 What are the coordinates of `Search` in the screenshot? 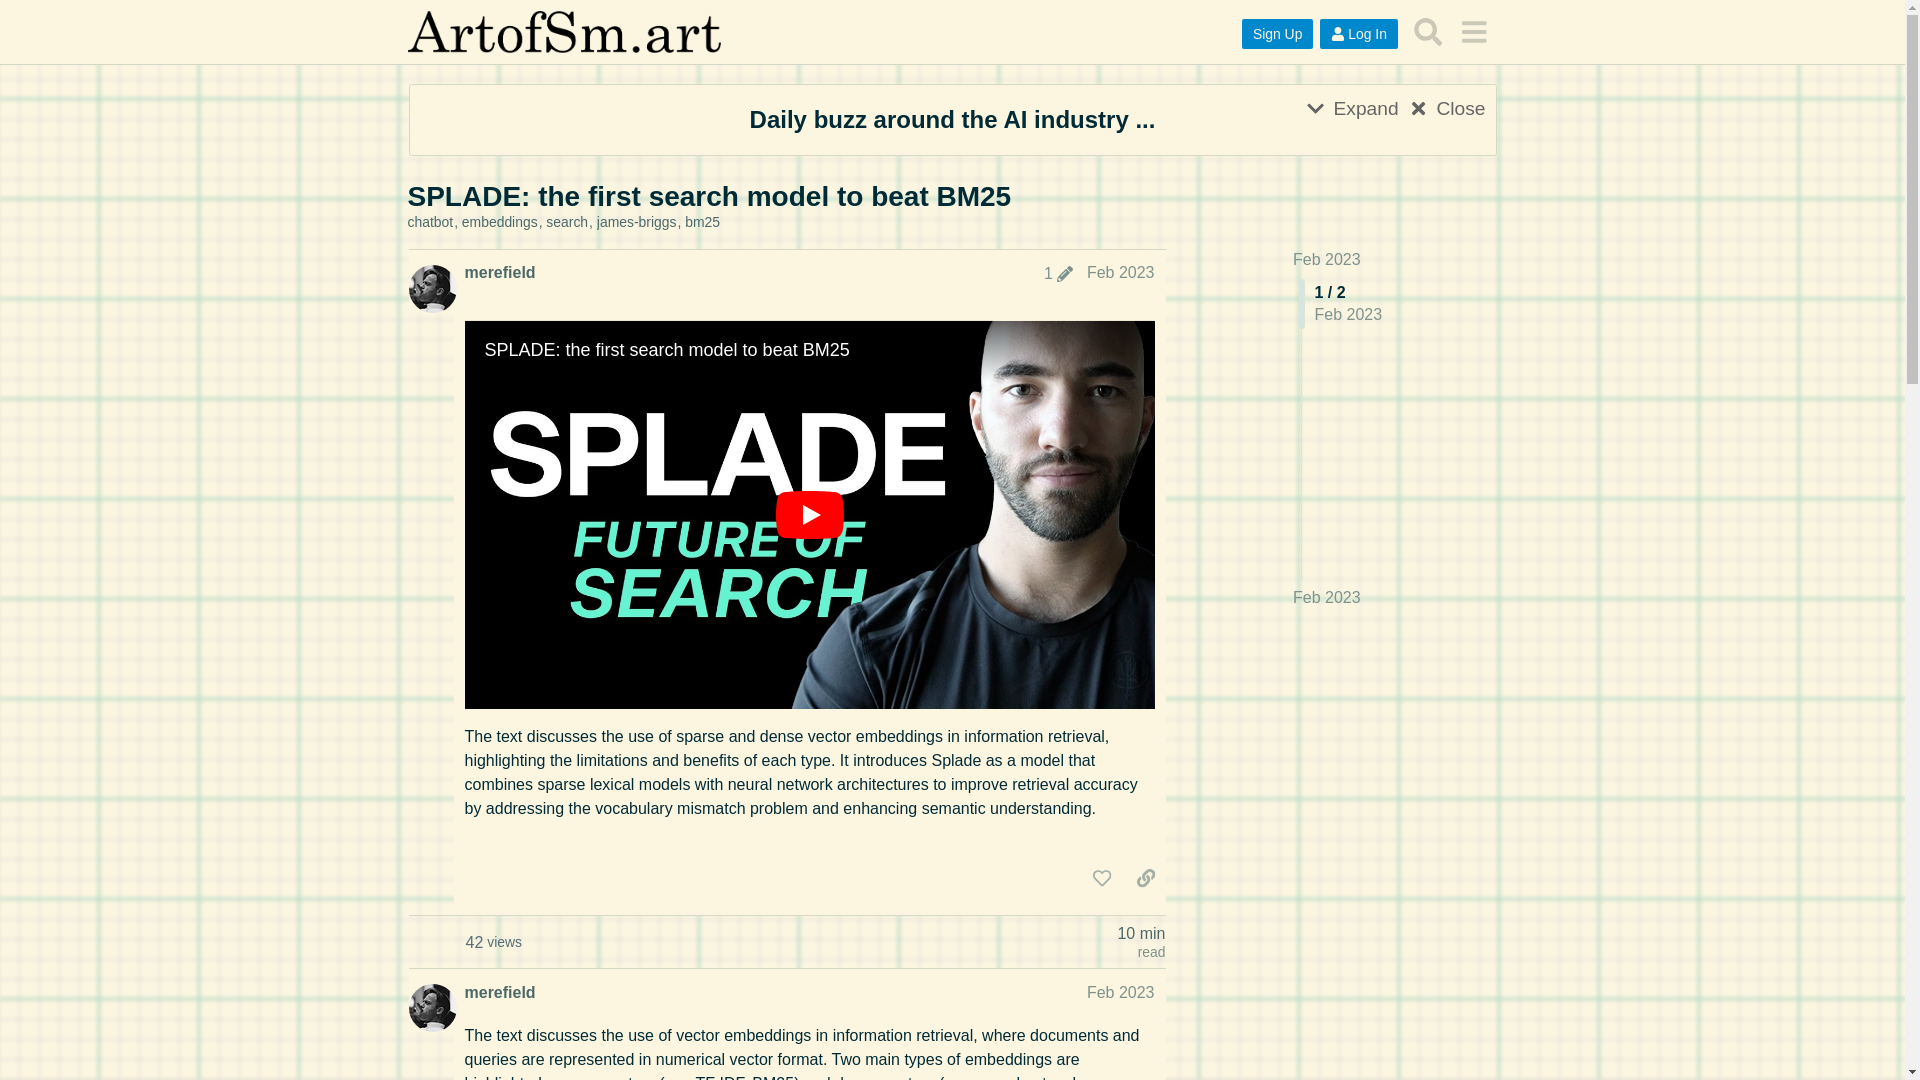 It's located at (1428, 31).